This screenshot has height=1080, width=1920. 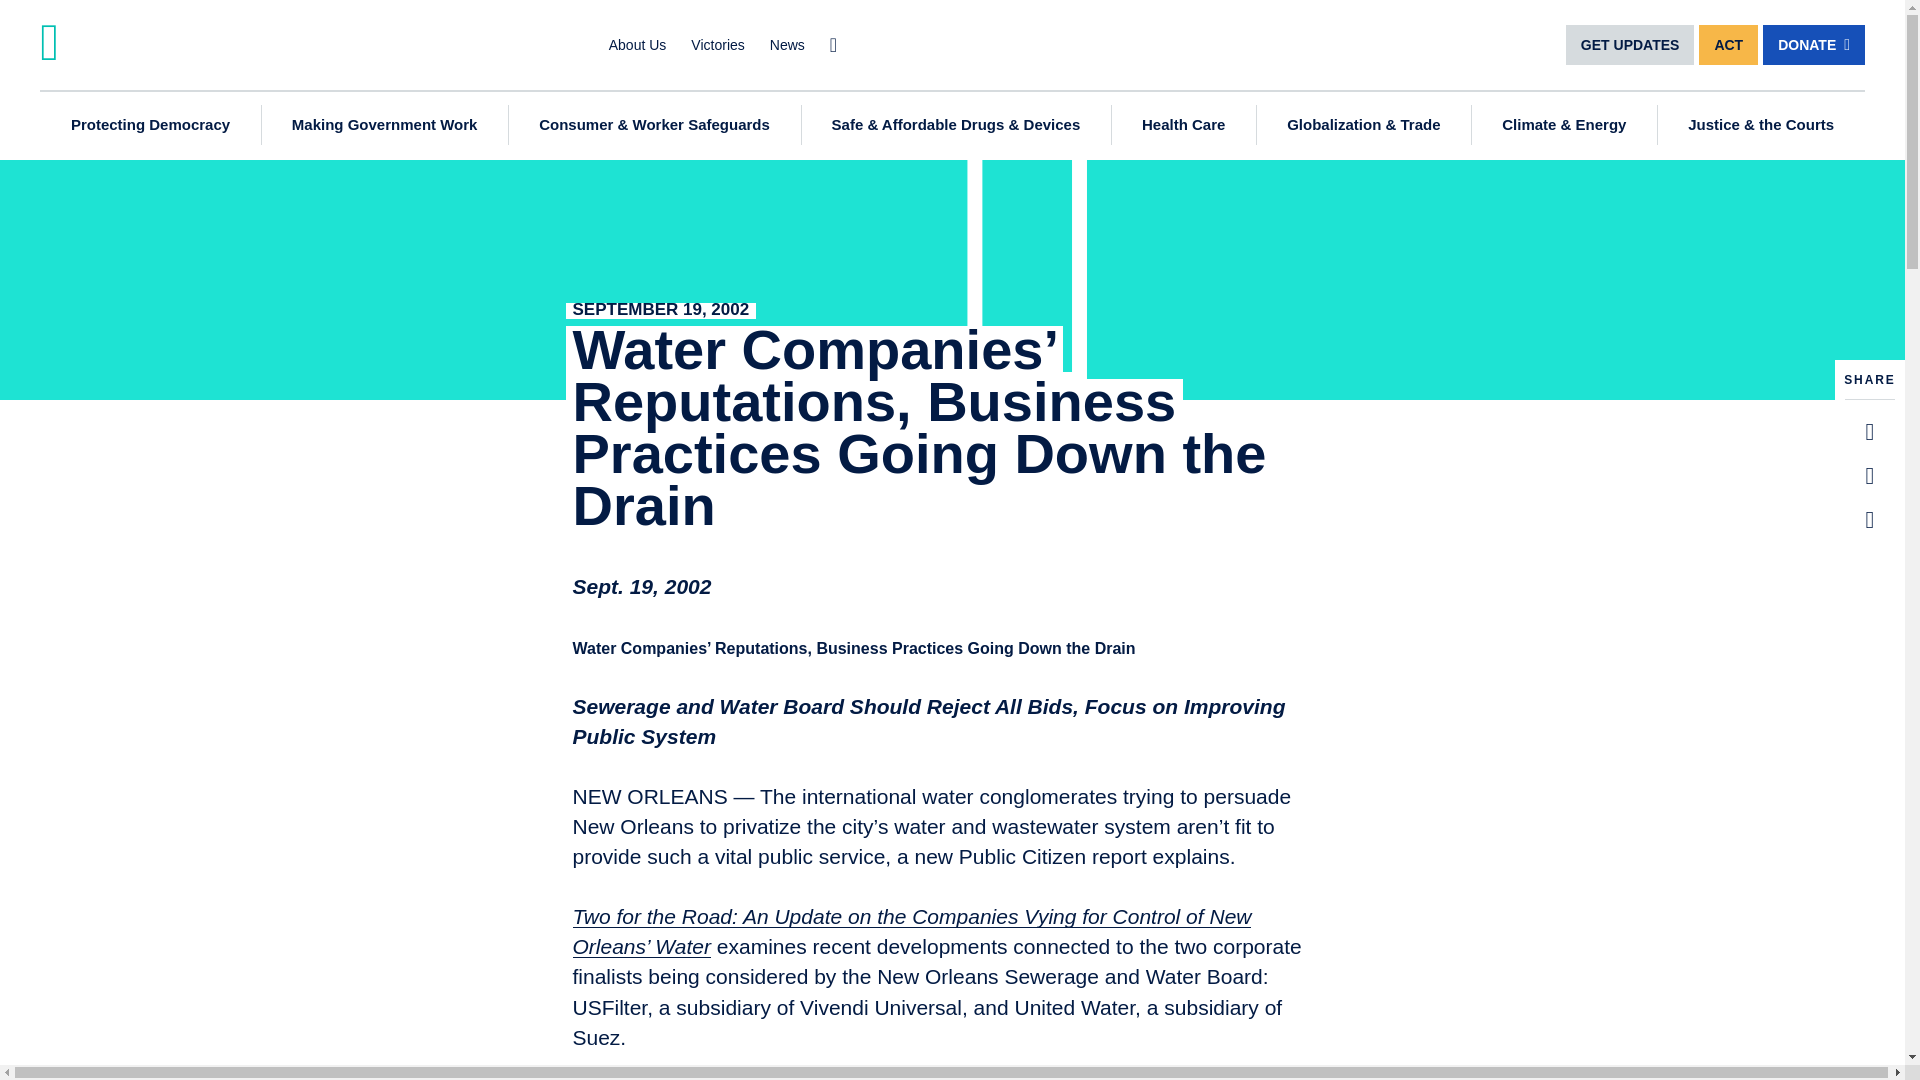 I want to click on About Us, so click(x=637, y=44).